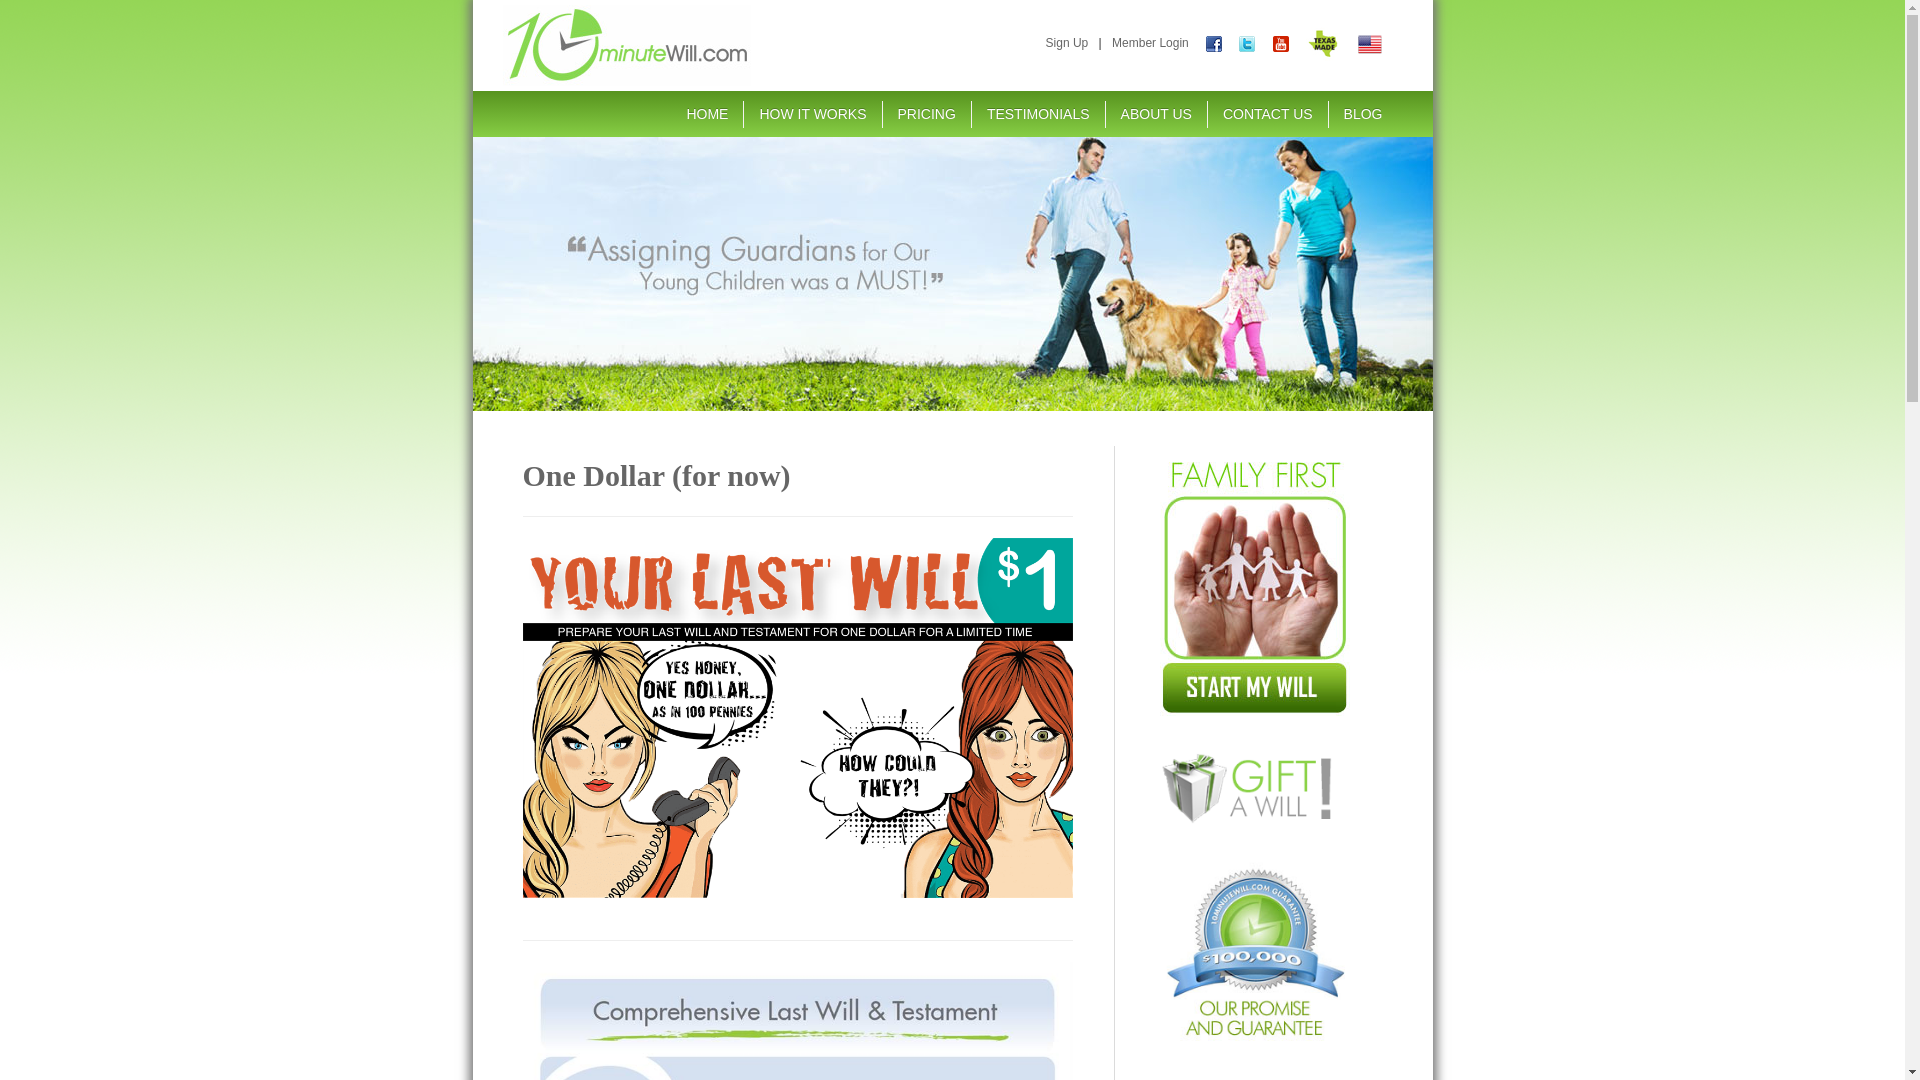  What do you see at coordinates (1156, 114) in the screenshot?
I see `ABOUT US` at bounding box center [1156, 114].